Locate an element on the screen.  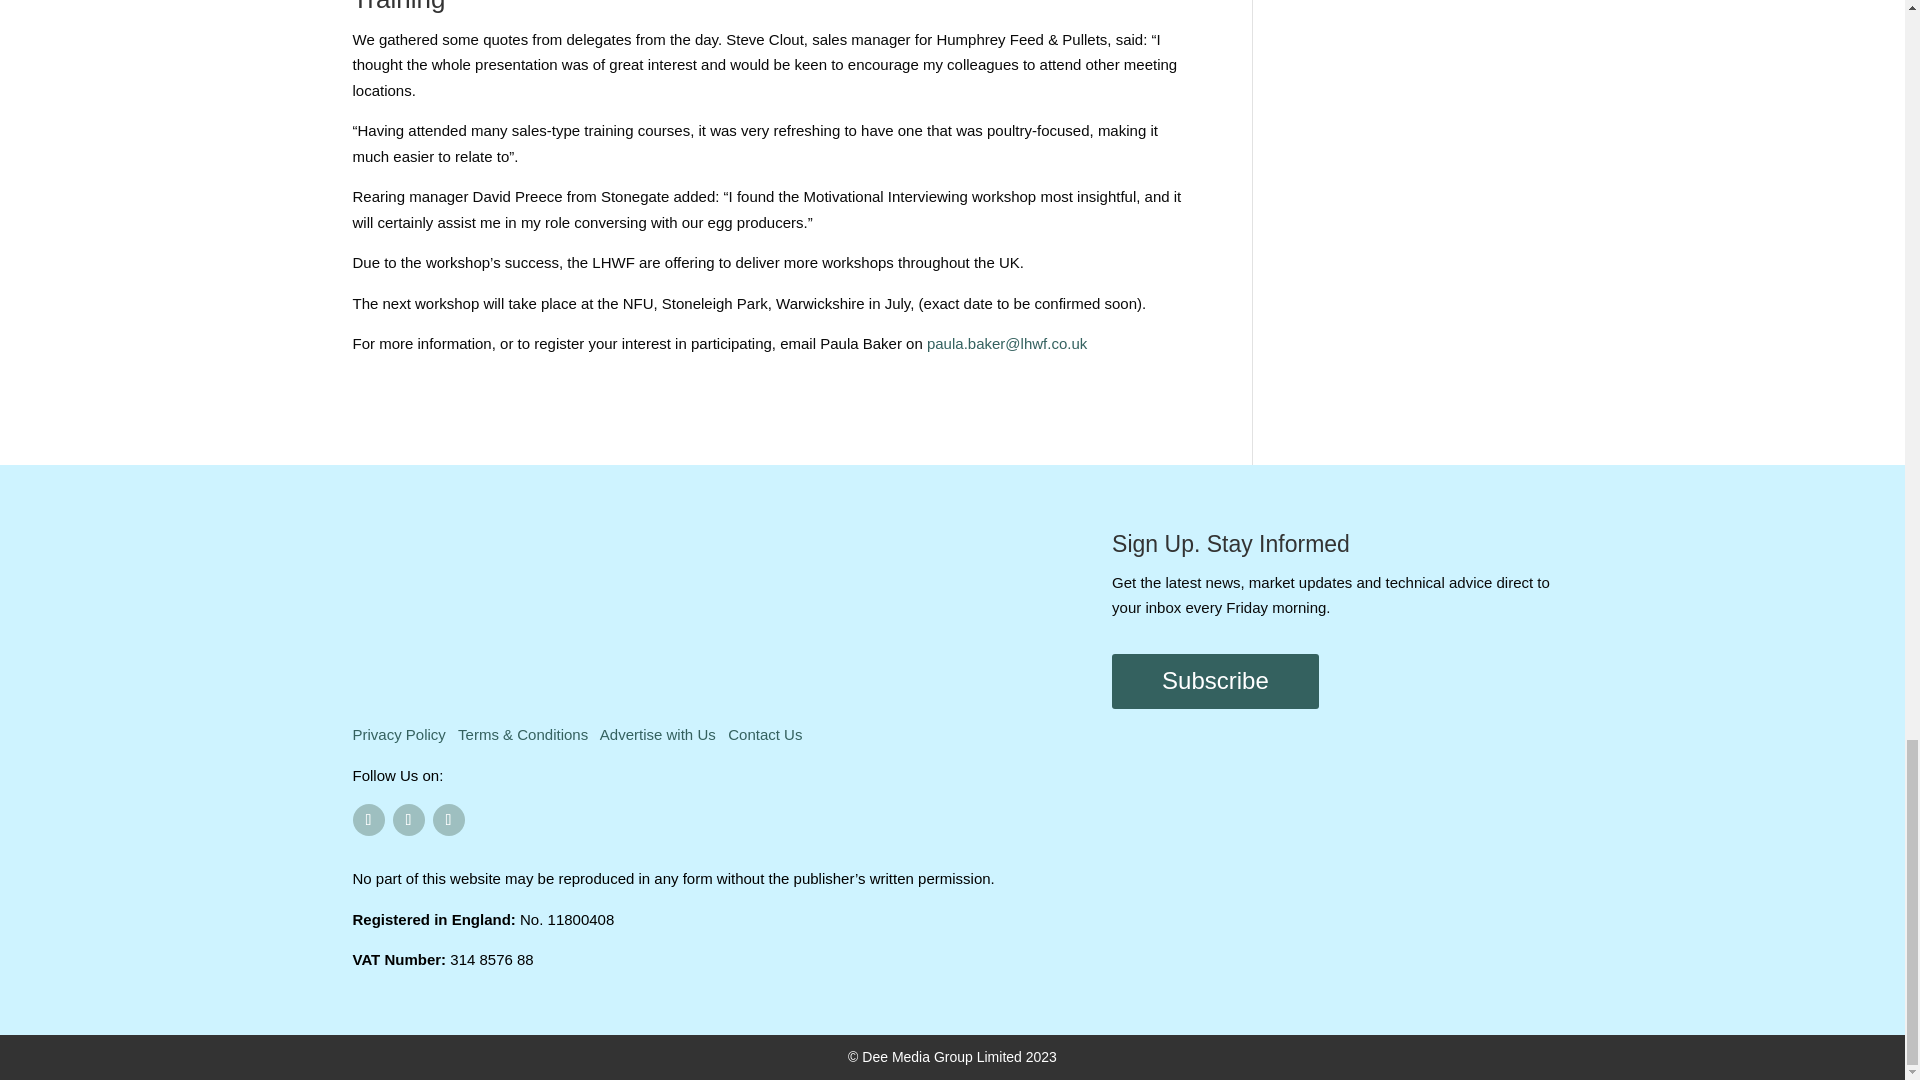
Follow on Facebook is located at coordinates (368, 819).